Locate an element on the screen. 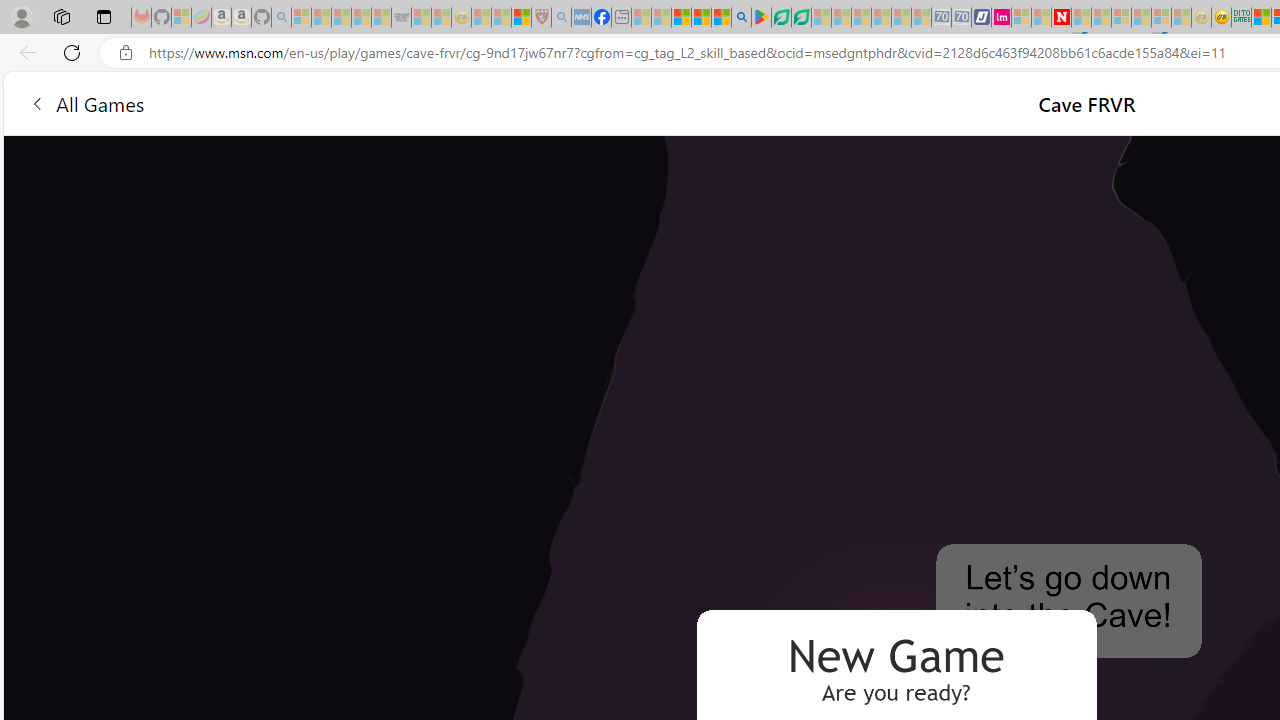 The width and height of the screenshot is (1280, 720). Microsoft-Report a Concern to Bing - Sleeping is located at coordinates (180, 18).